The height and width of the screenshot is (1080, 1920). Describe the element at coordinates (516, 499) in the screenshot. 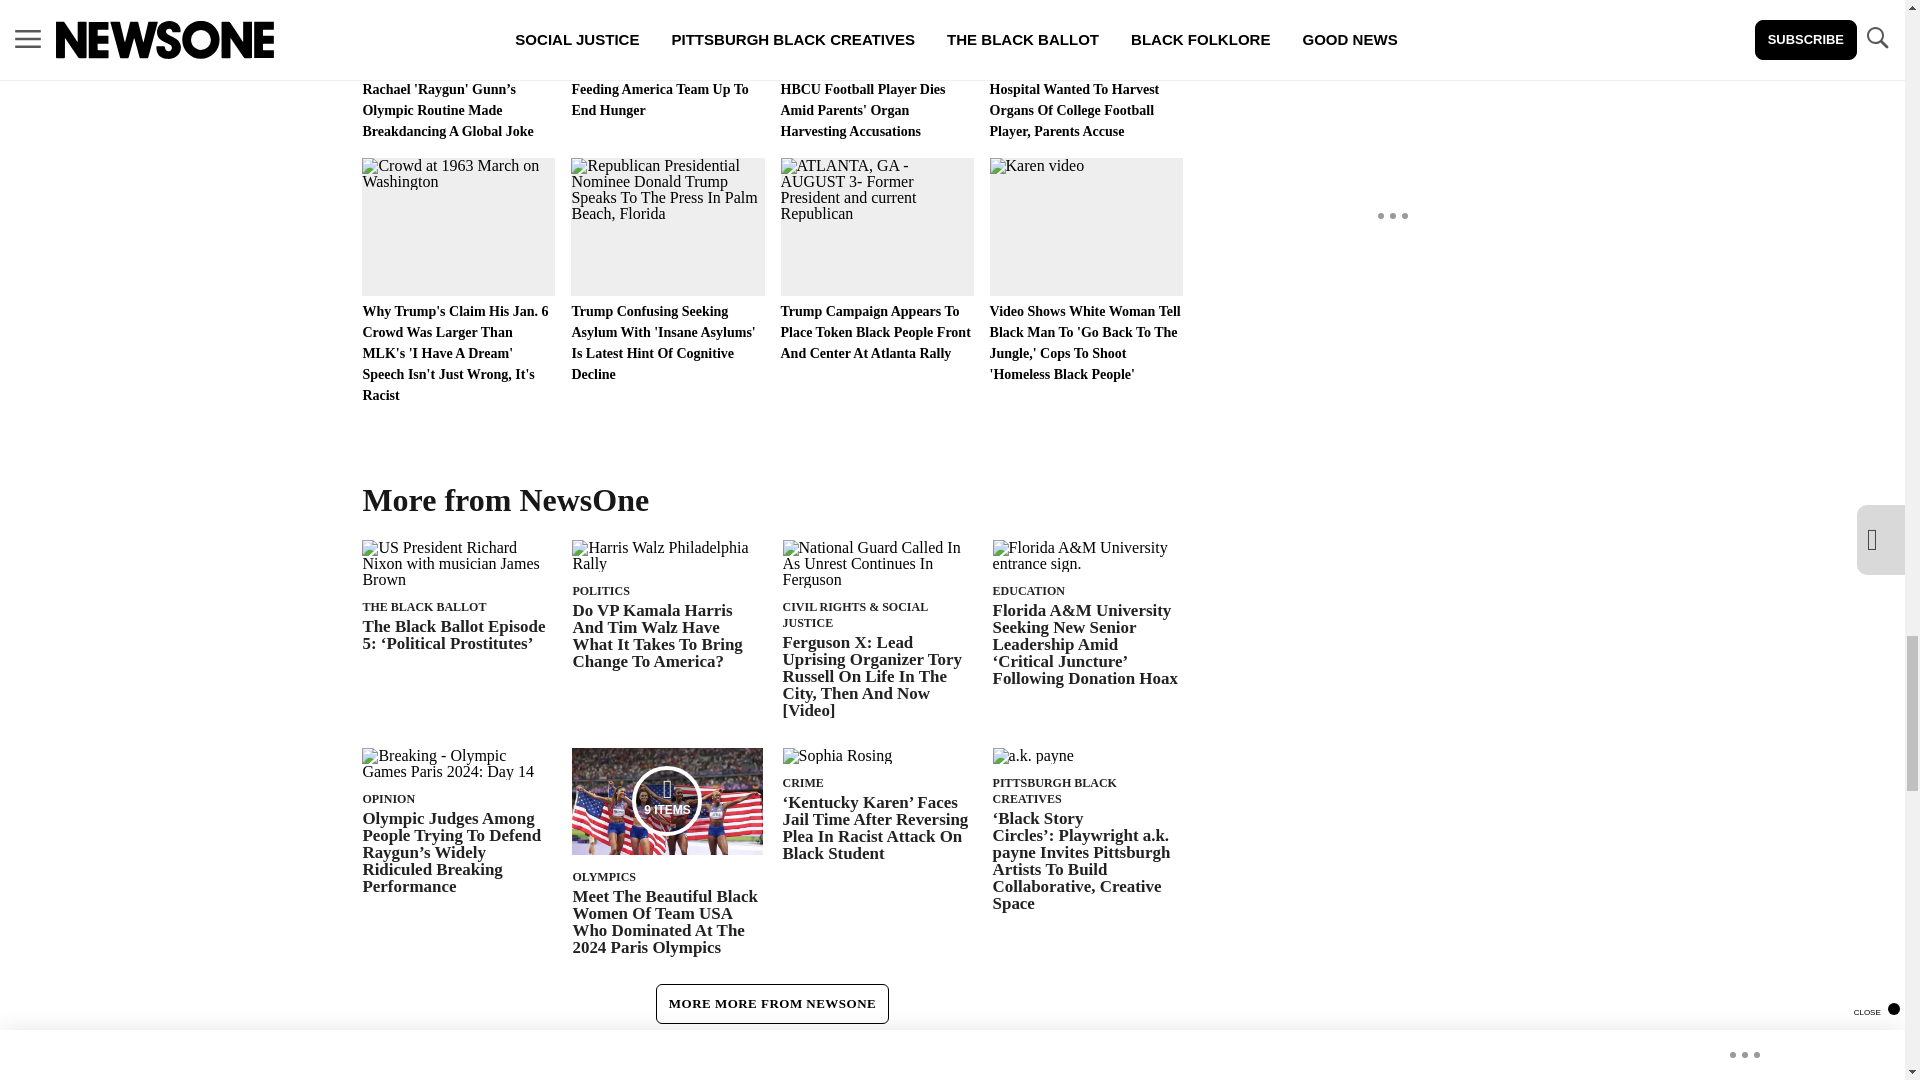

I see `More from NewsOne` at that location.